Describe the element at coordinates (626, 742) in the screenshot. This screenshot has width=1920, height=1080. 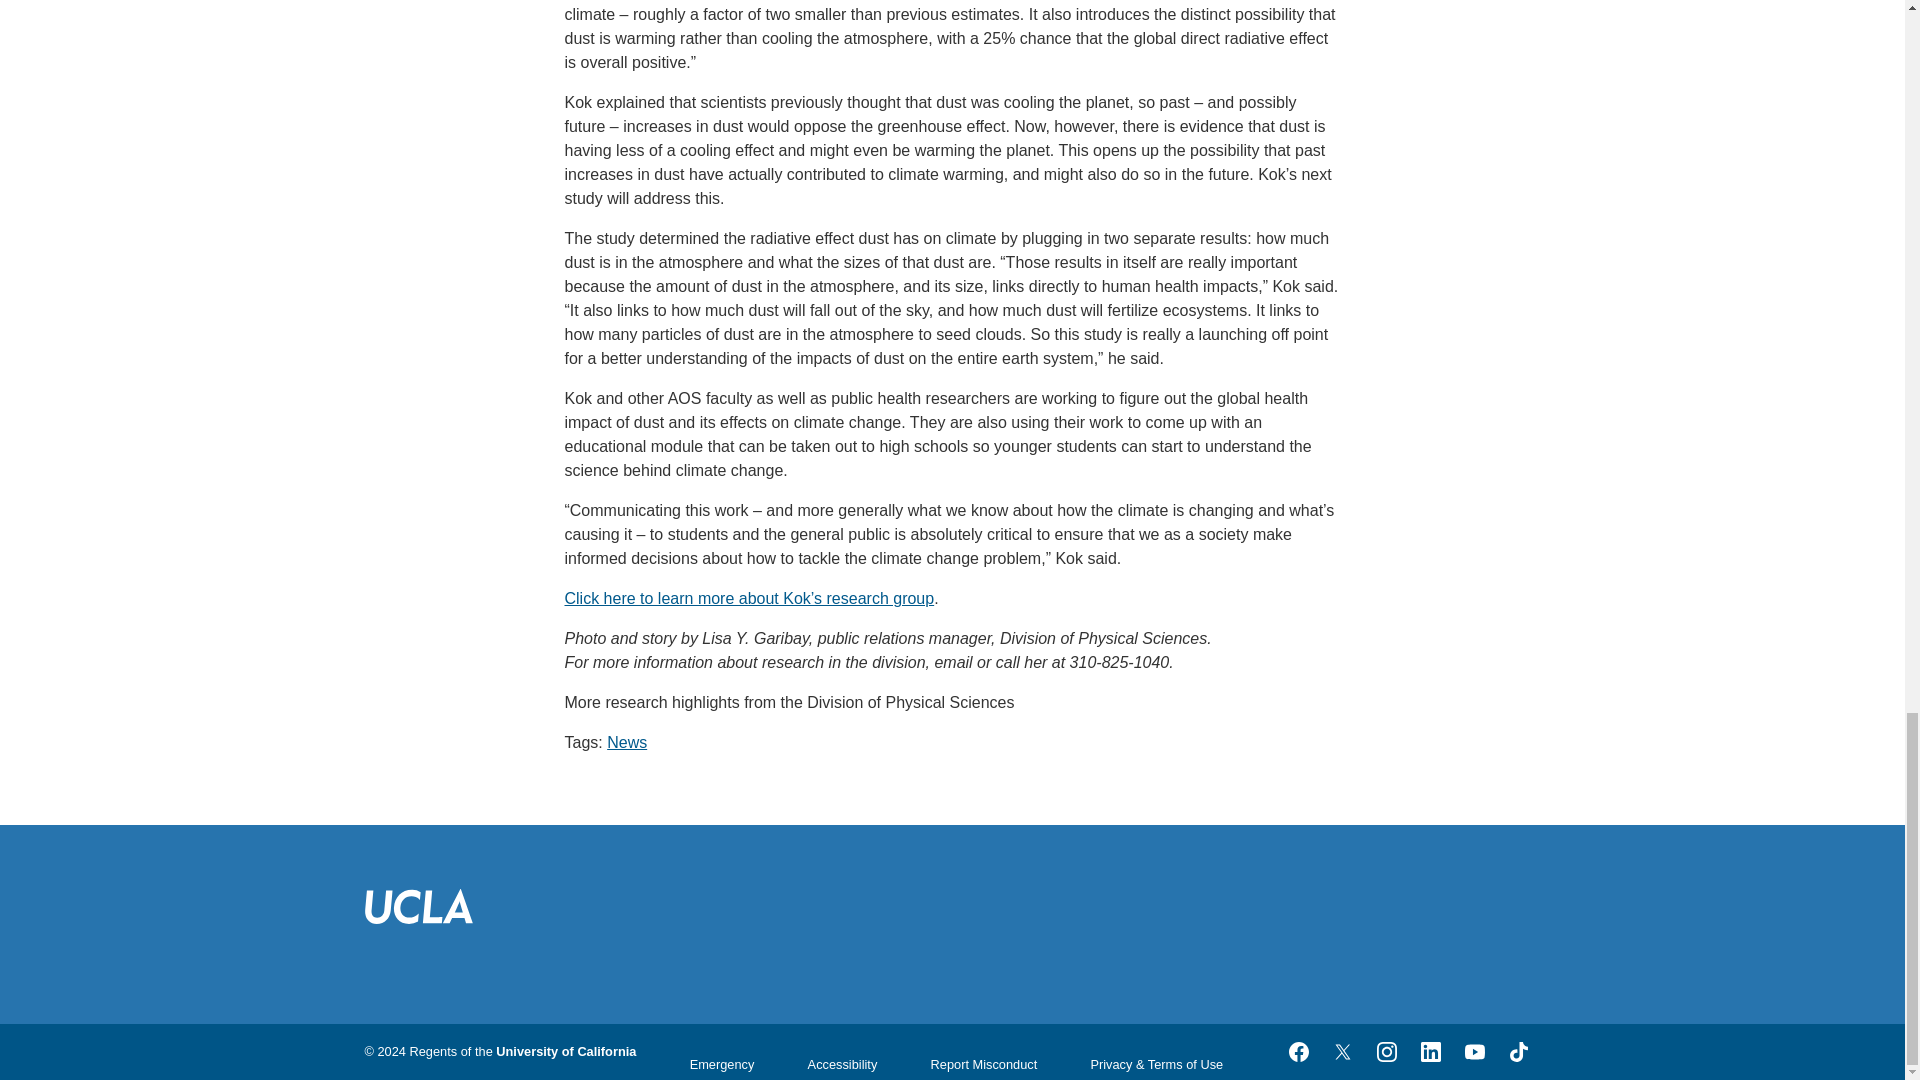
I see `News` at that location.